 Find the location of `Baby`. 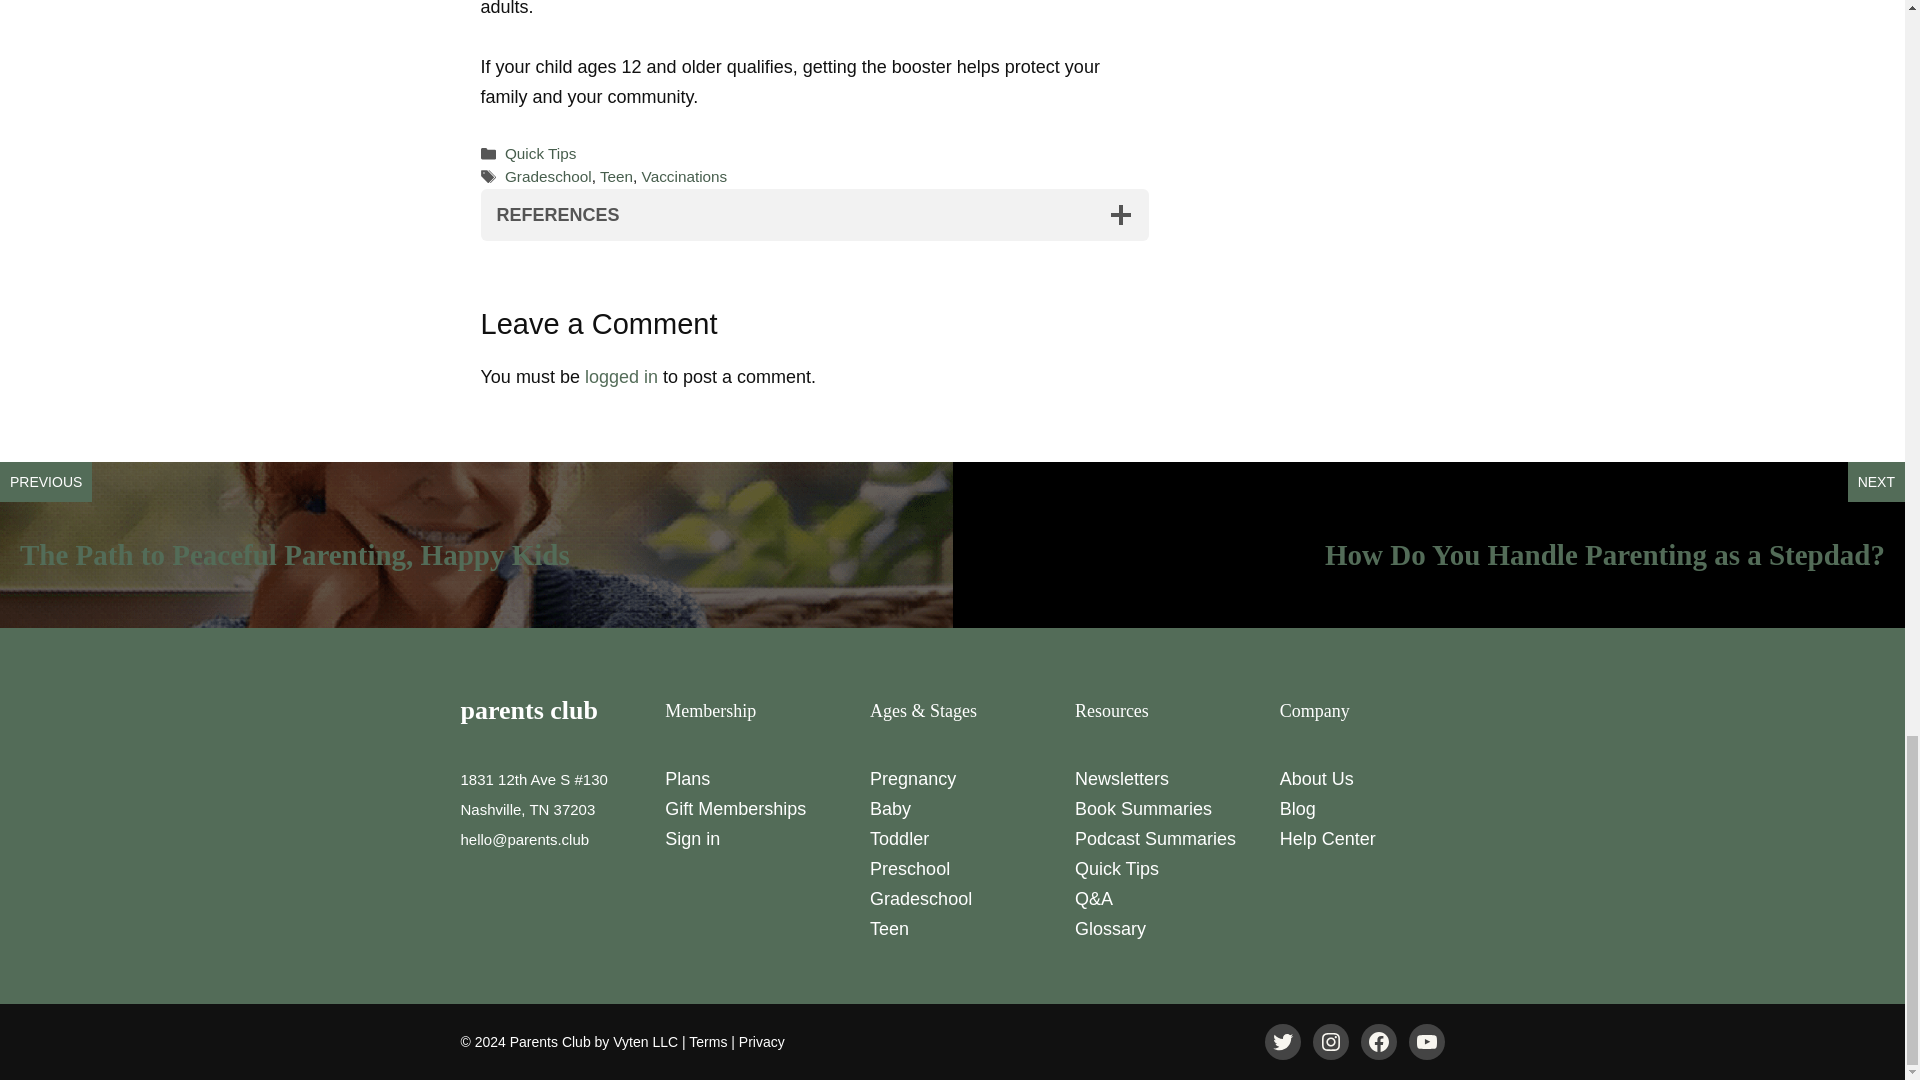

Baby is located at coordinates (890, 808).